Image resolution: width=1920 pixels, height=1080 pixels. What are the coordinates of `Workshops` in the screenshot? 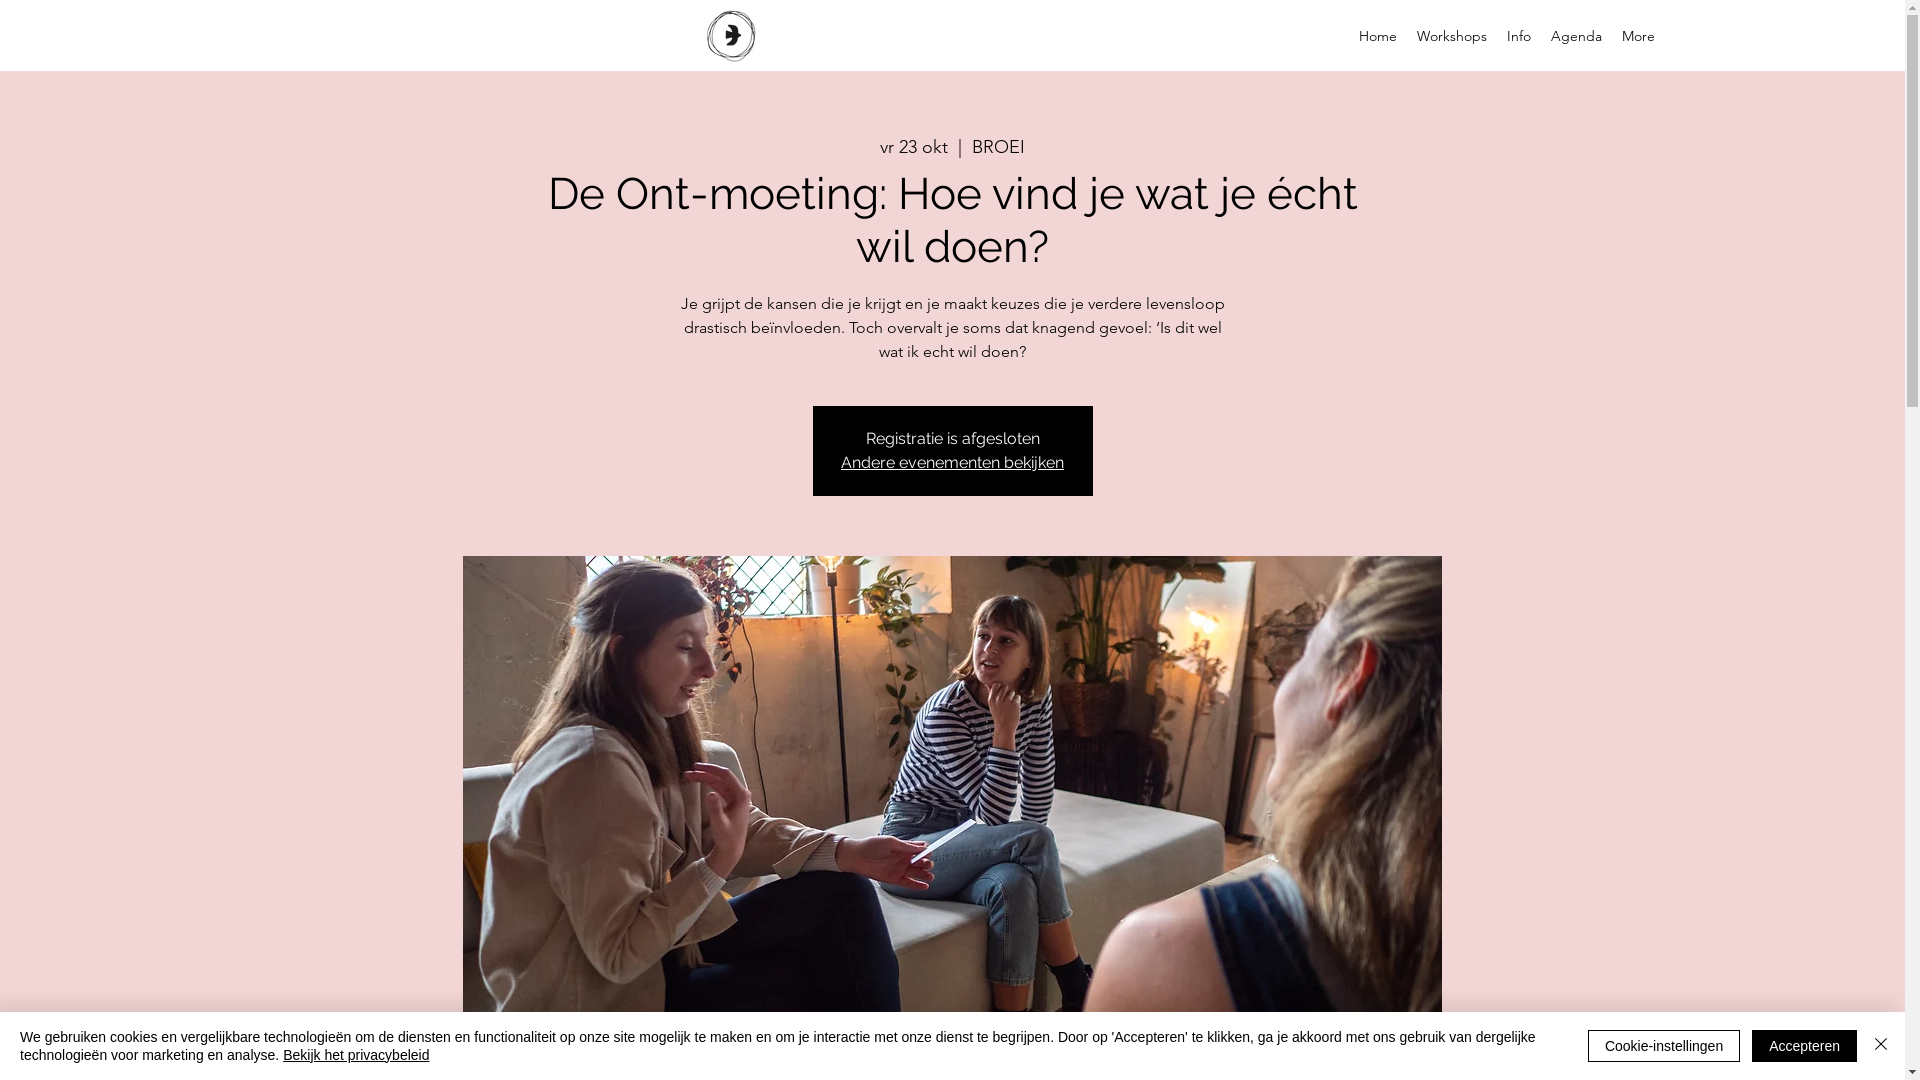 It's located at (1451, 36).